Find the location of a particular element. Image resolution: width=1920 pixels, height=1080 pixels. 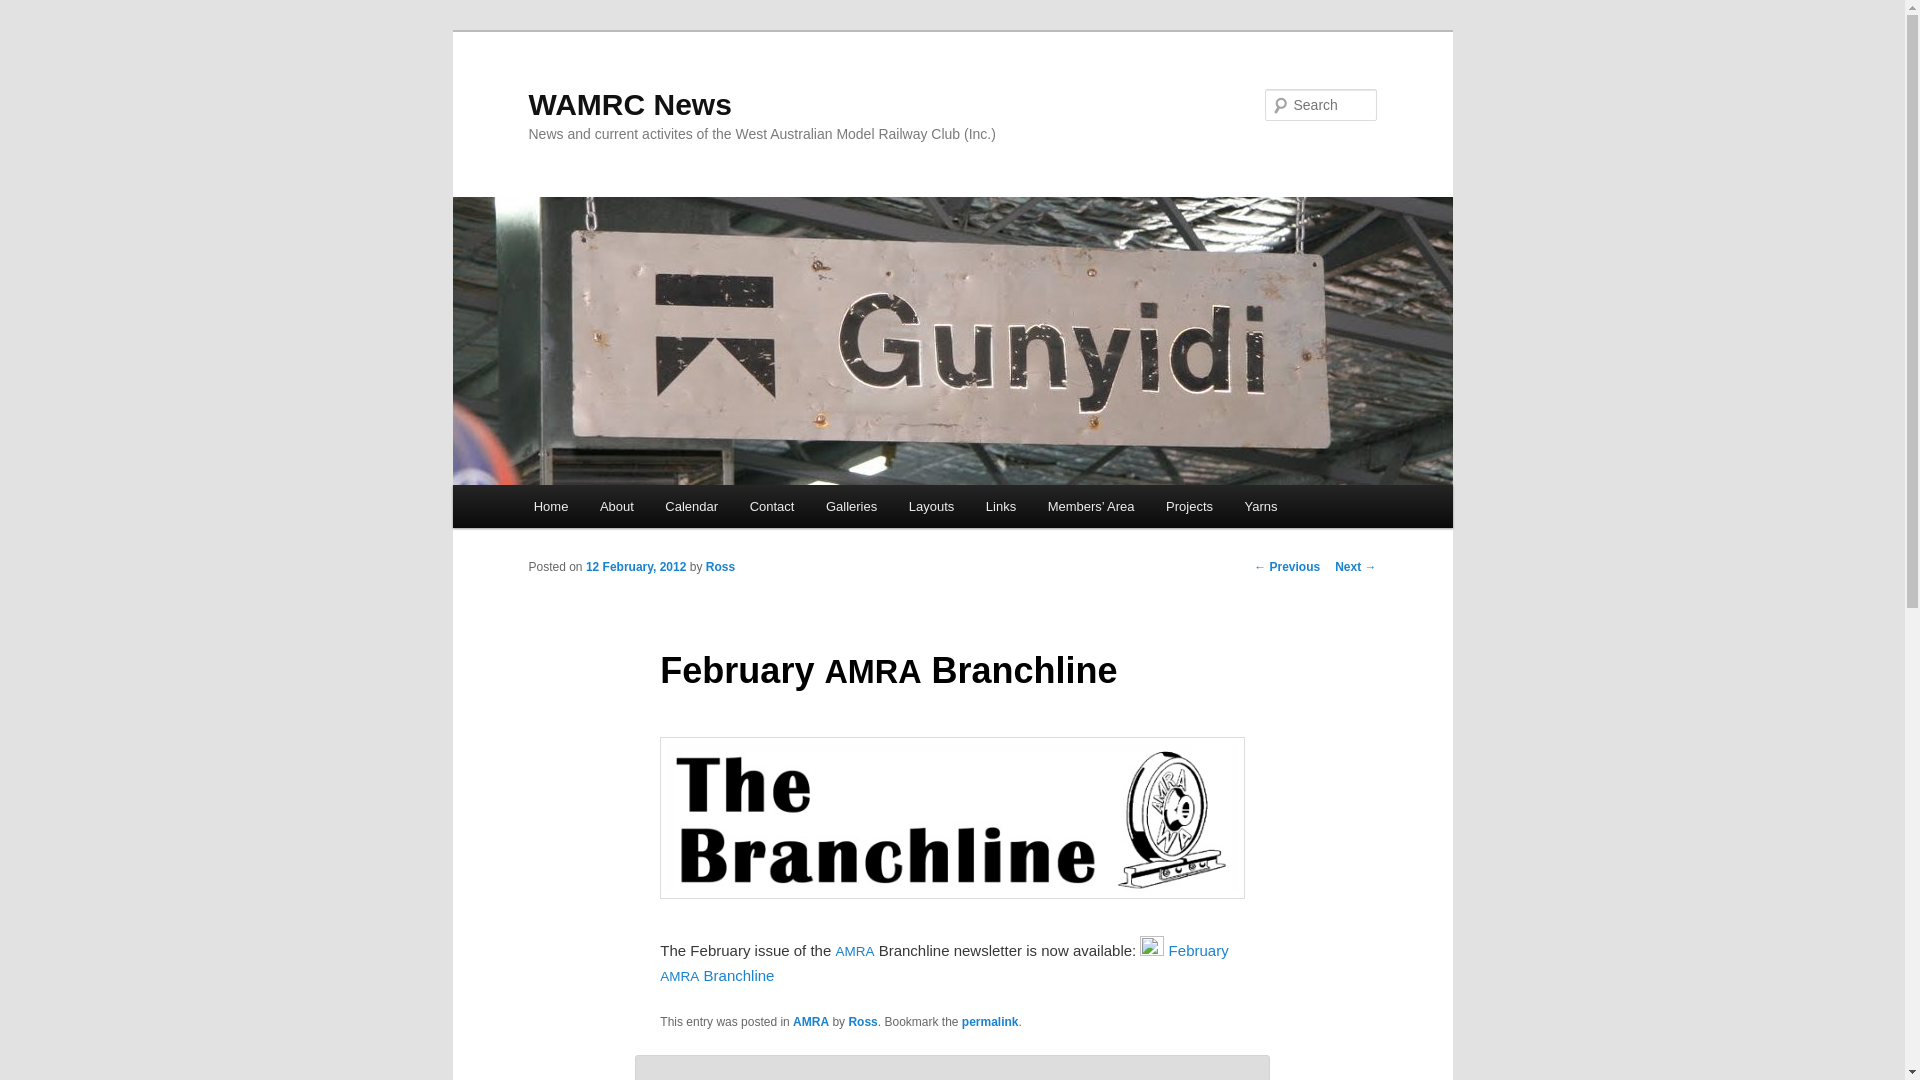

Galleries is located at coordinates (852, 506).